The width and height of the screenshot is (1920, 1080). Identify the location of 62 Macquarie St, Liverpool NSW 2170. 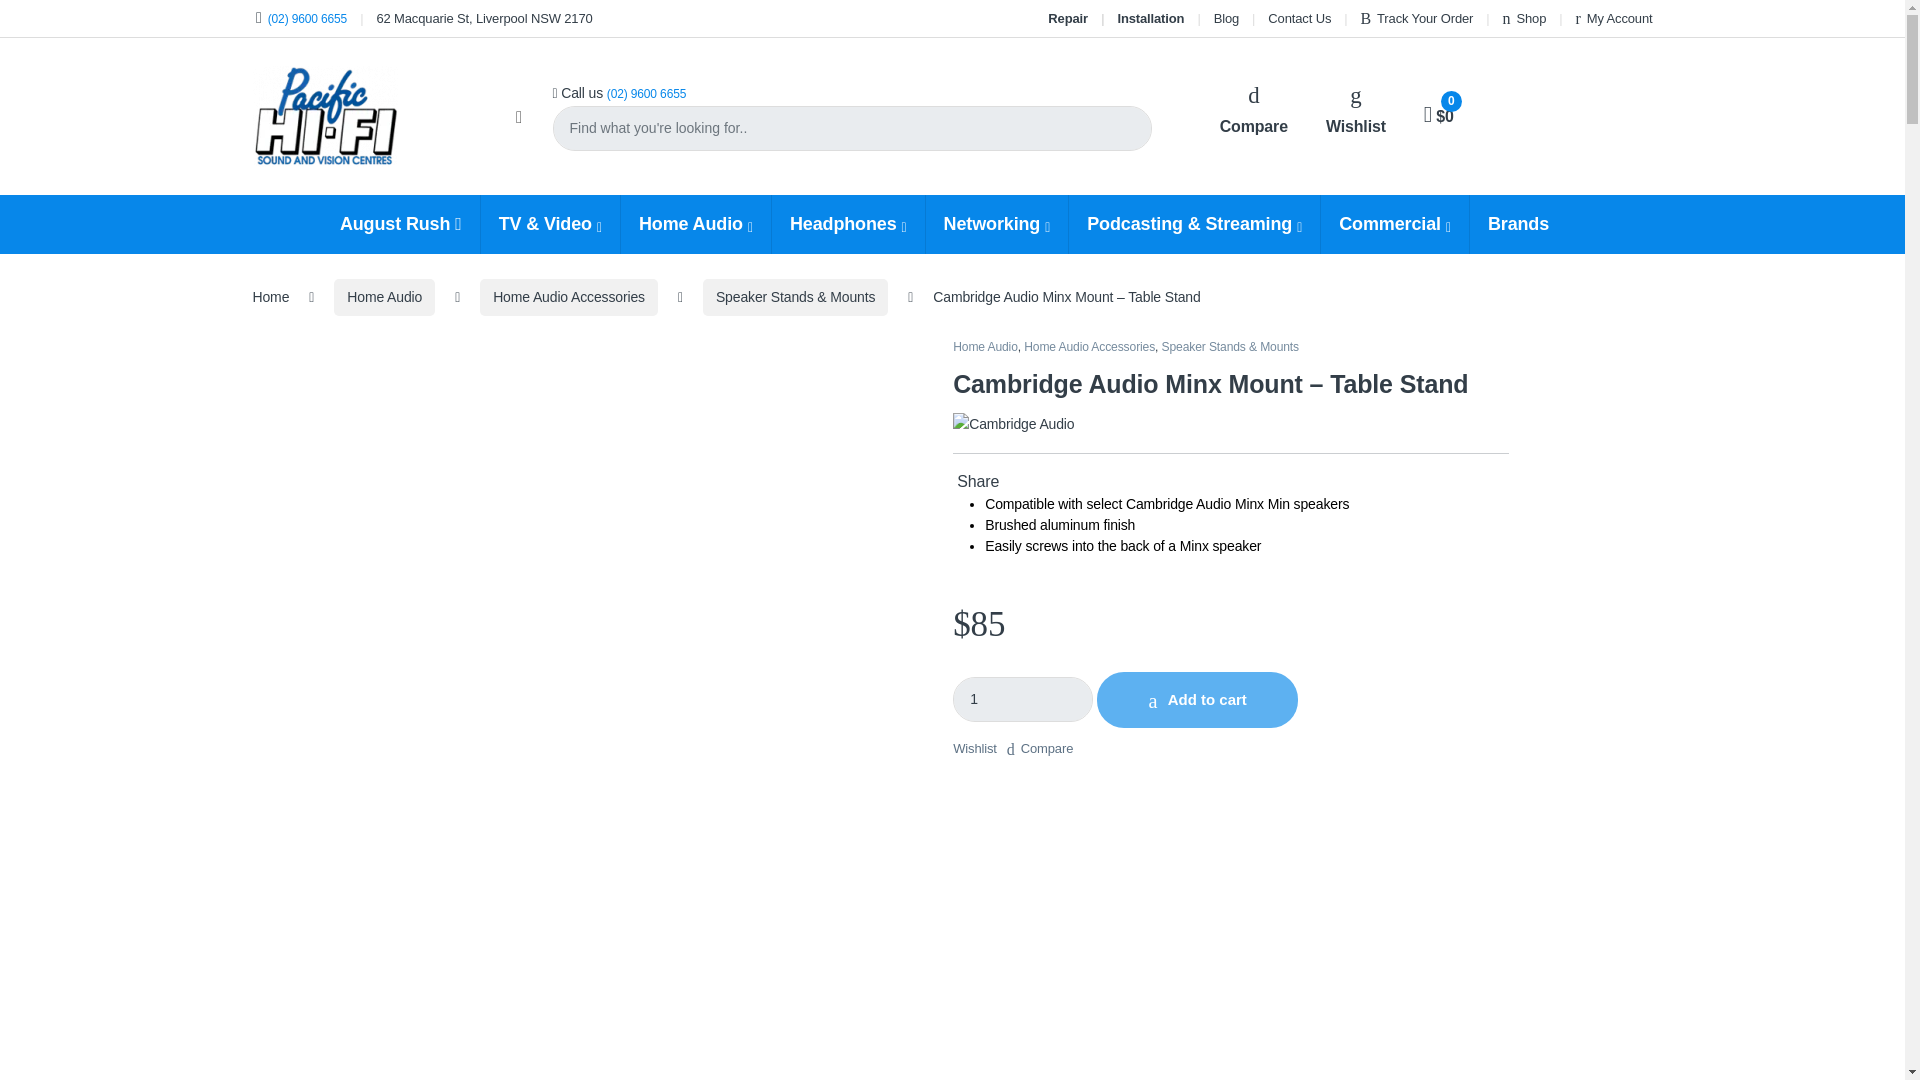
(484, 18).